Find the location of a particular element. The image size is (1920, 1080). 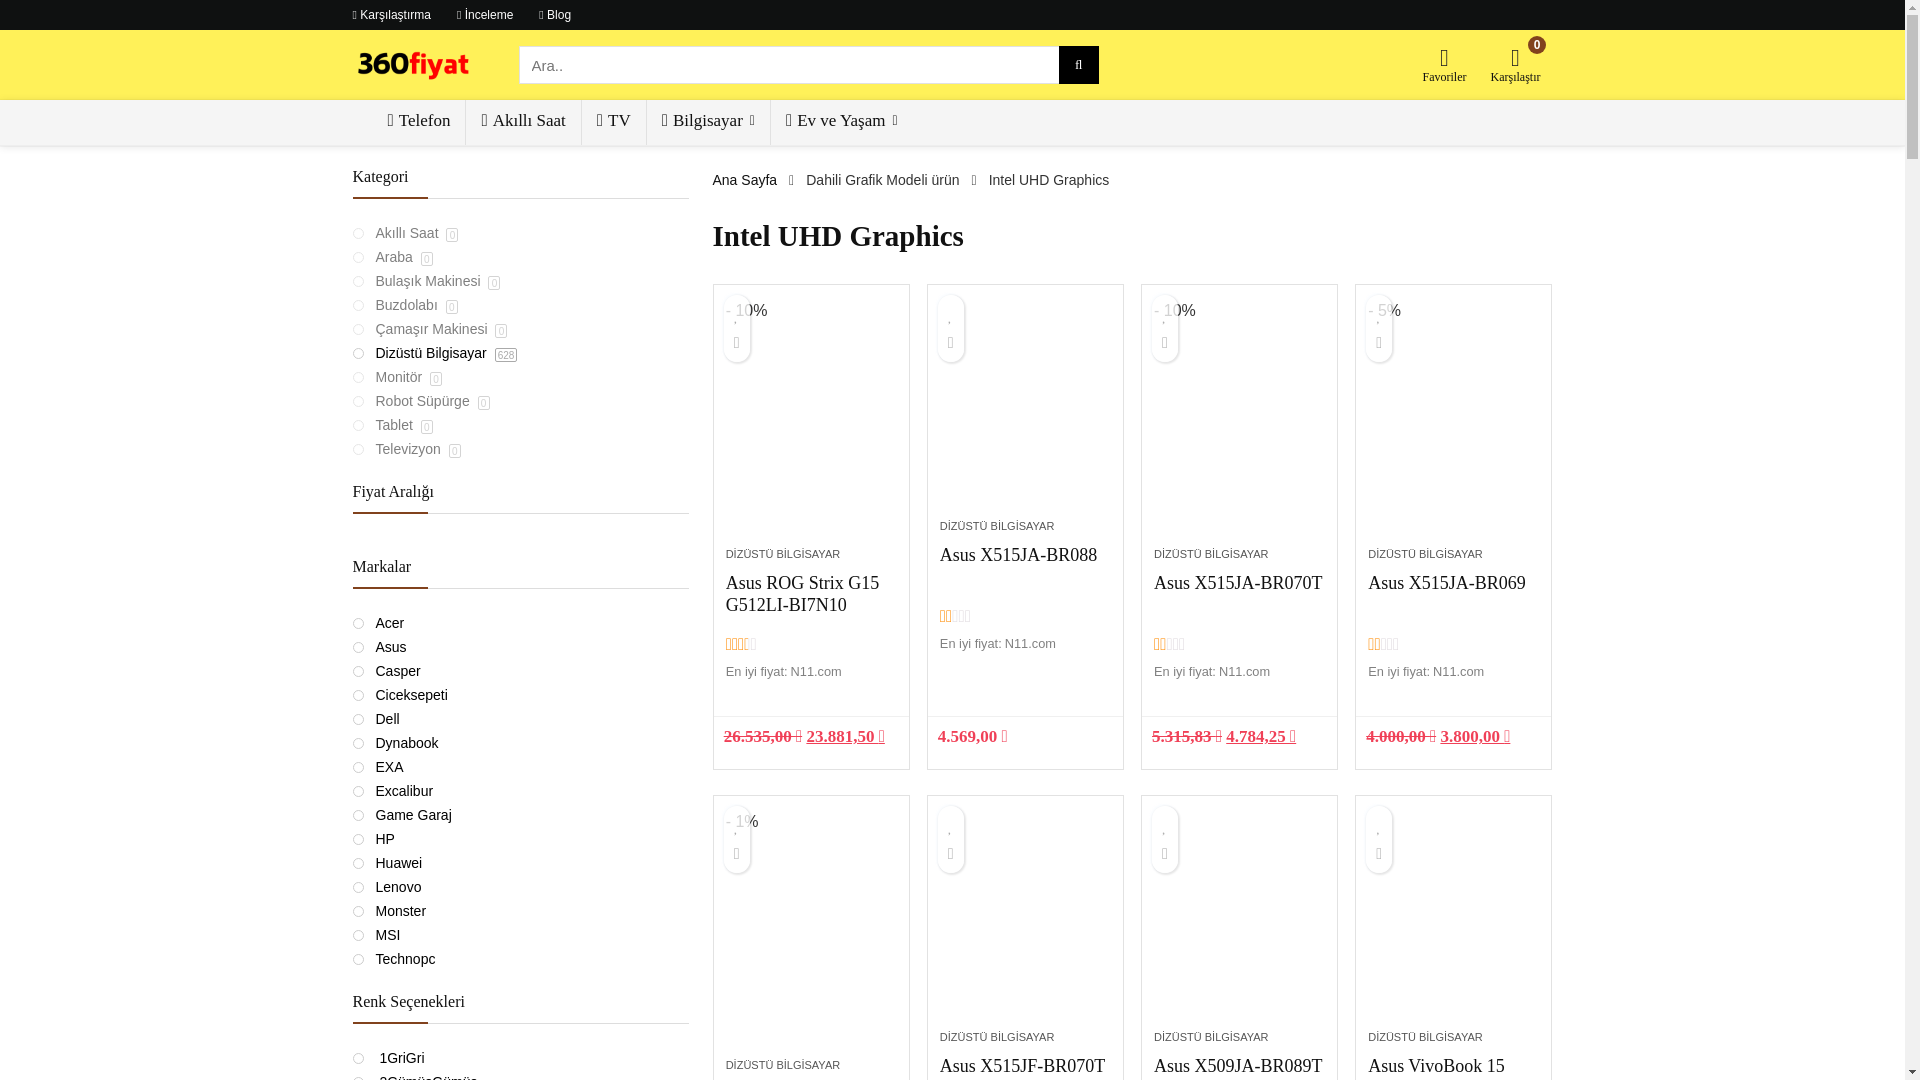

Telefon is located at coordinates (418, 122).